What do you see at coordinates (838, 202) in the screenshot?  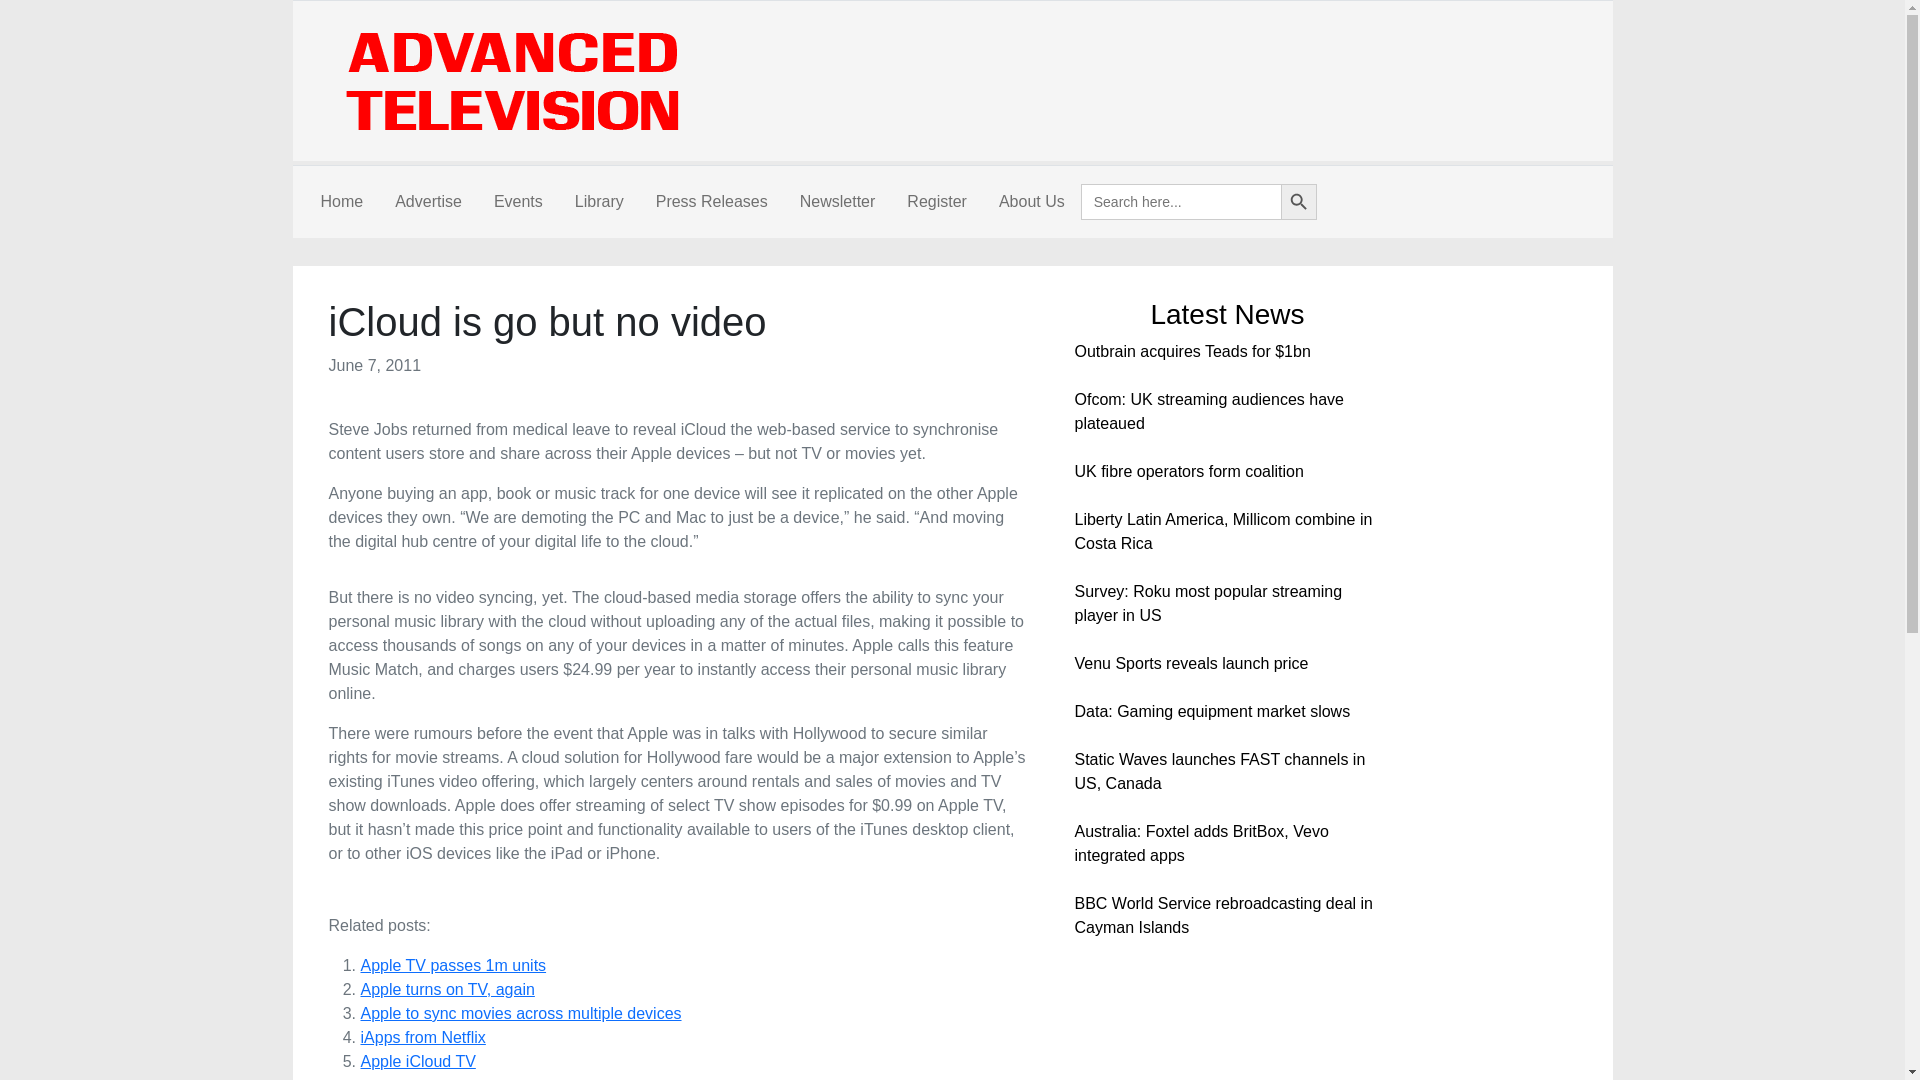 I see `Newsletter` at bounding box center [838, 202].